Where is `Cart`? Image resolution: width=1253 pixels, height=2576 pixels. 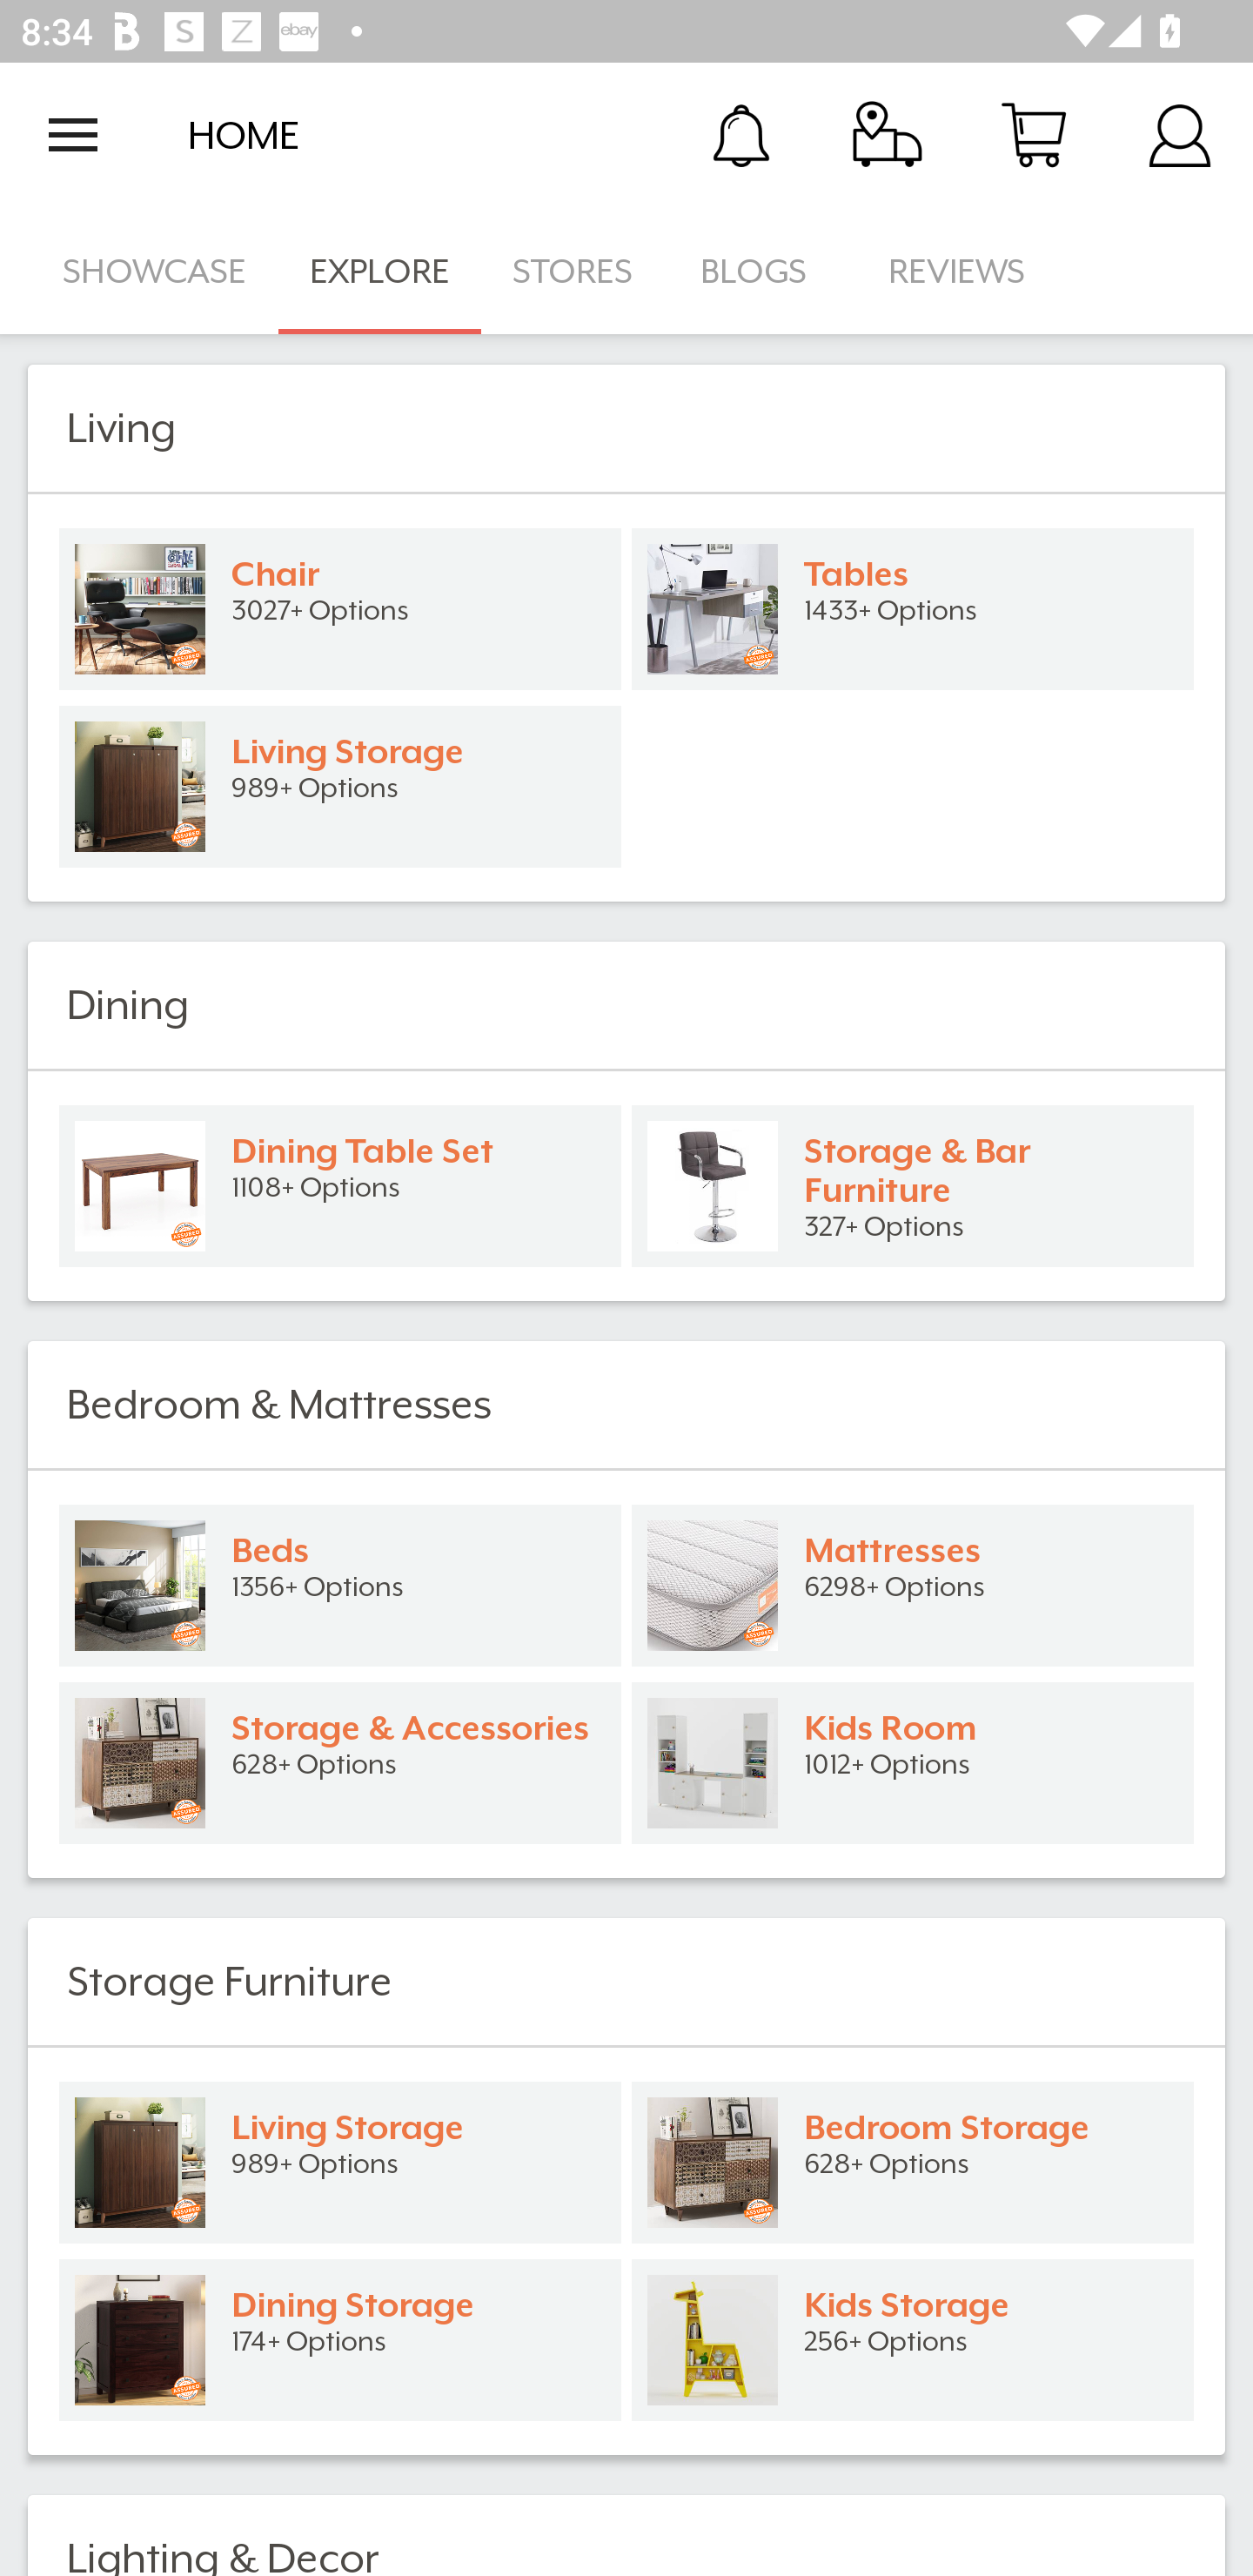 Cart is located at coordinates (1034, 134).